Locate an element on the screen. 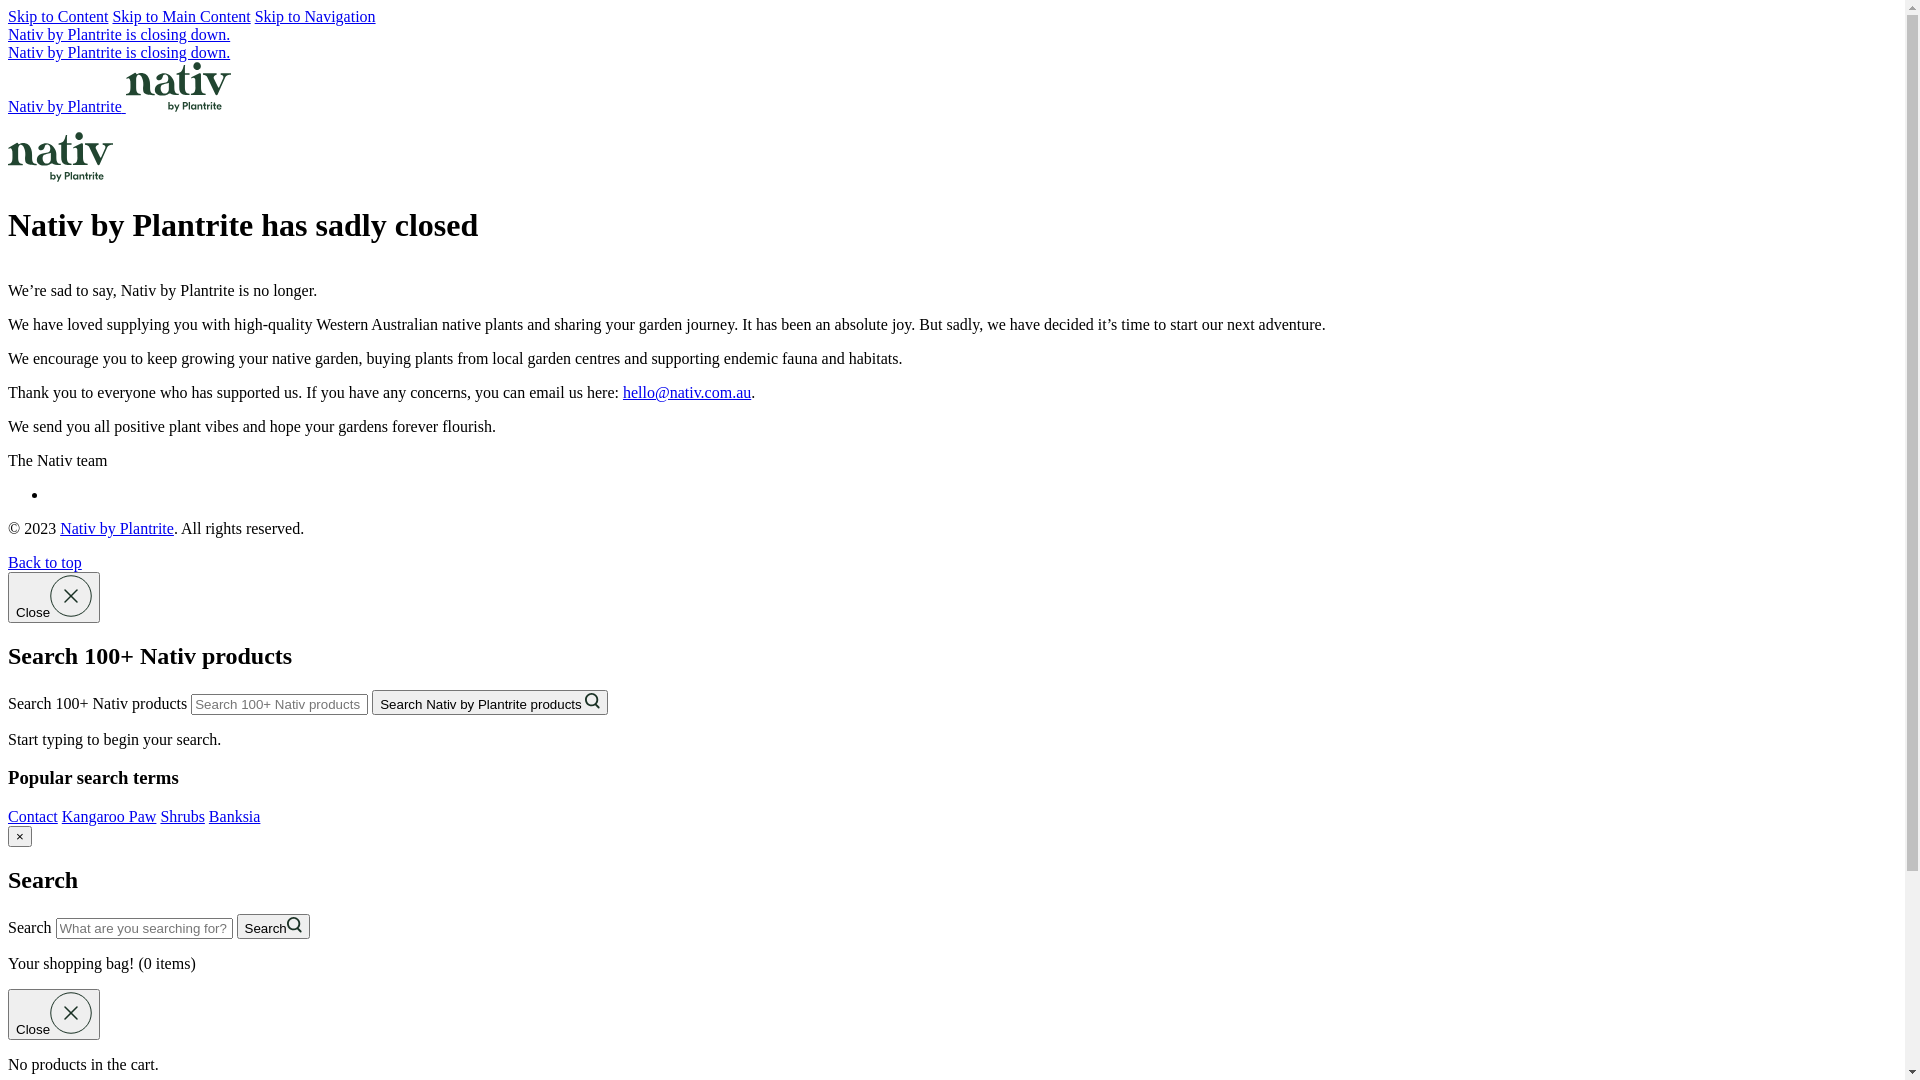 The image size is (1920, 1080). Close is located at coordinates (54, 598).